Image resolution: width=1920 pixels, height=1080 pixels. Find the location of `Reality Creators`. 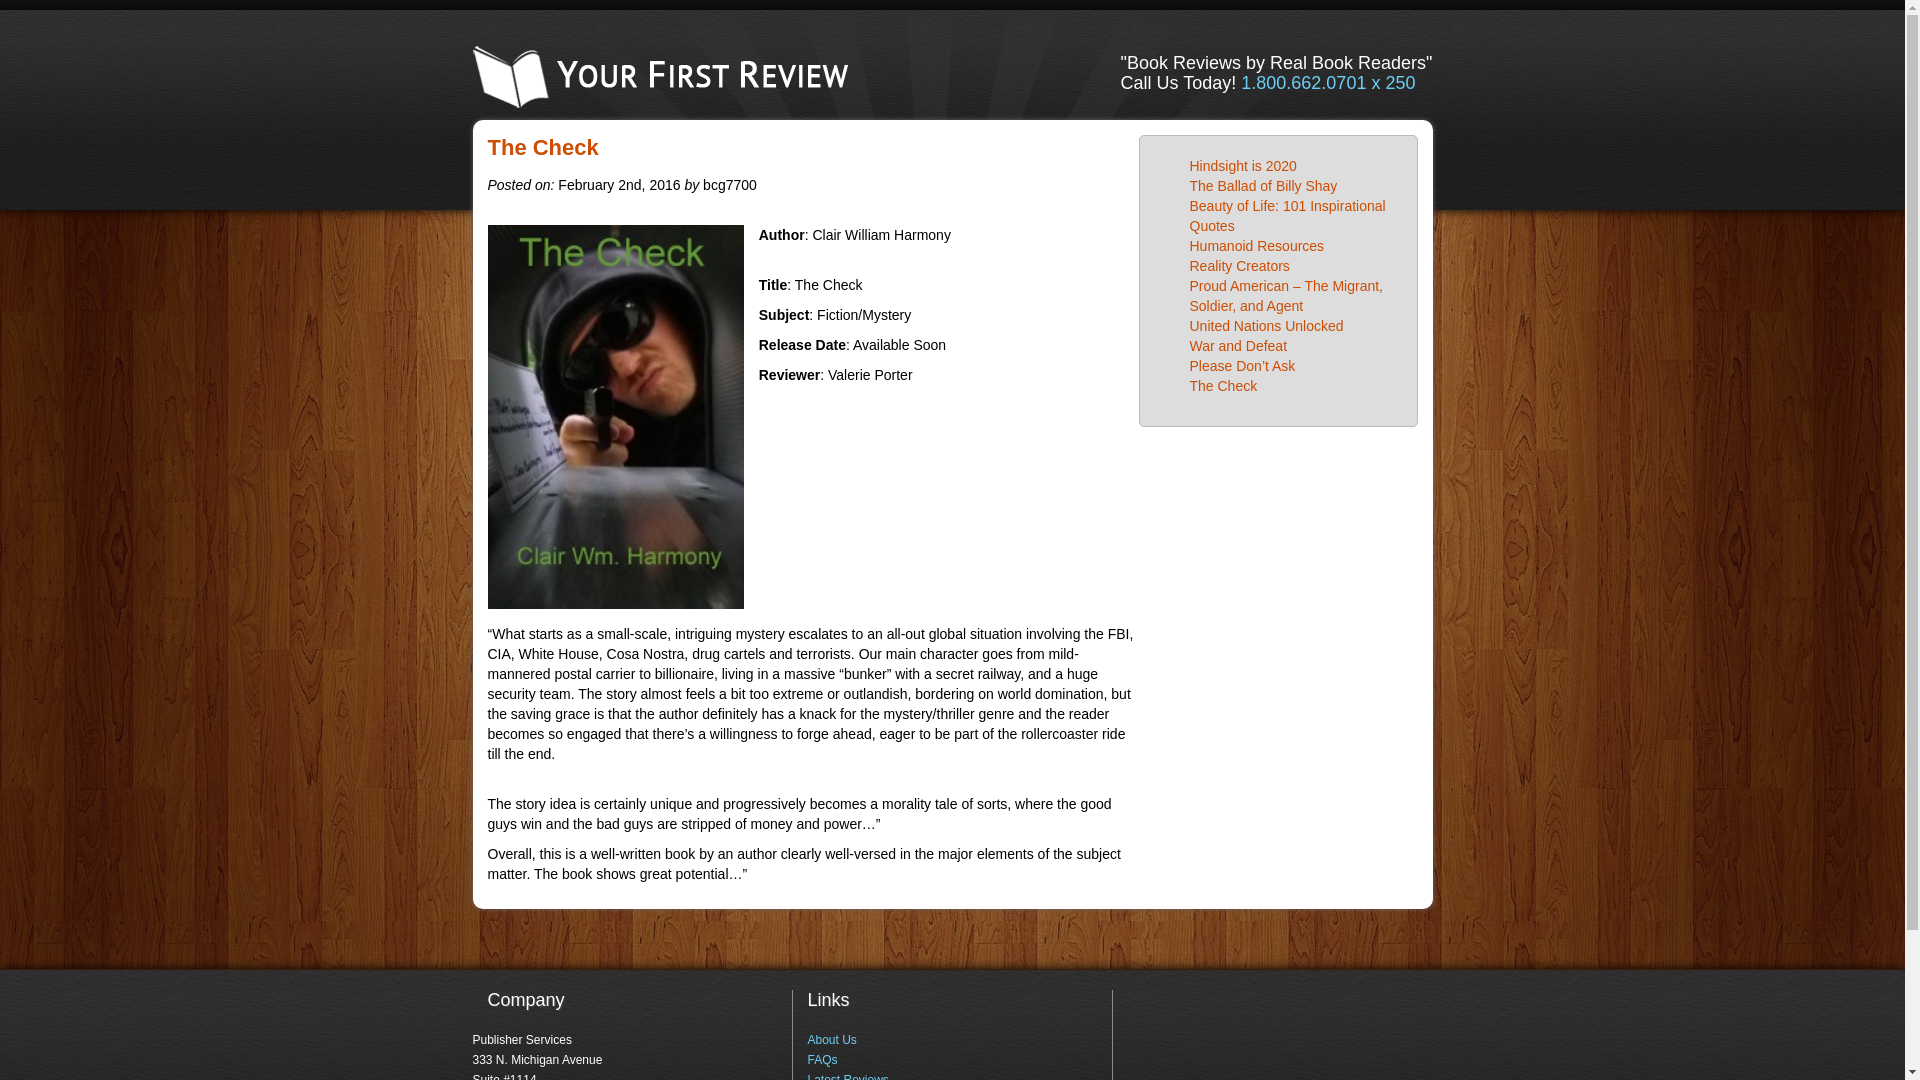

Reality Creators is located at coordinates (1240, 266).